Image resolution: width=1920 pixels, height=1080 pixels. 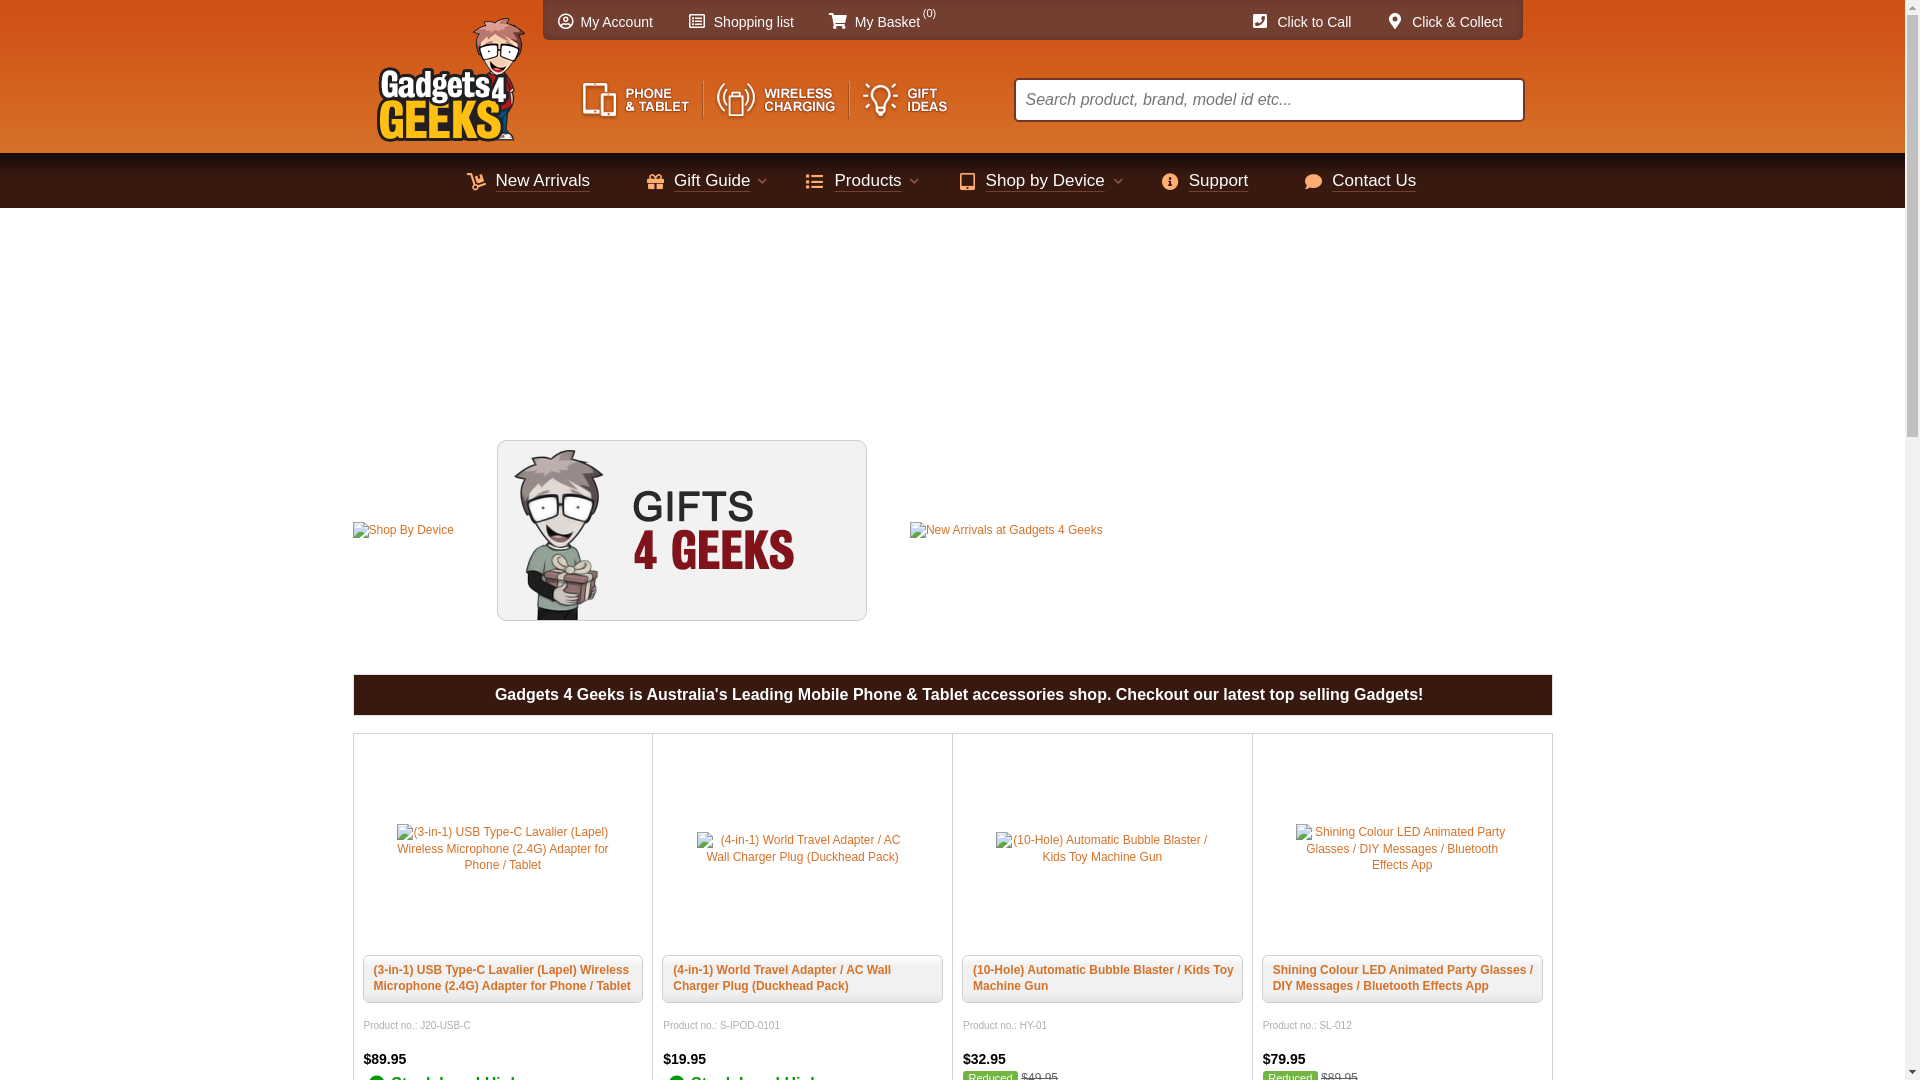 What do you see at coordinates (1402, 850) in the screenshot?
I see `Go to product` at bounding box center [1402, 850].